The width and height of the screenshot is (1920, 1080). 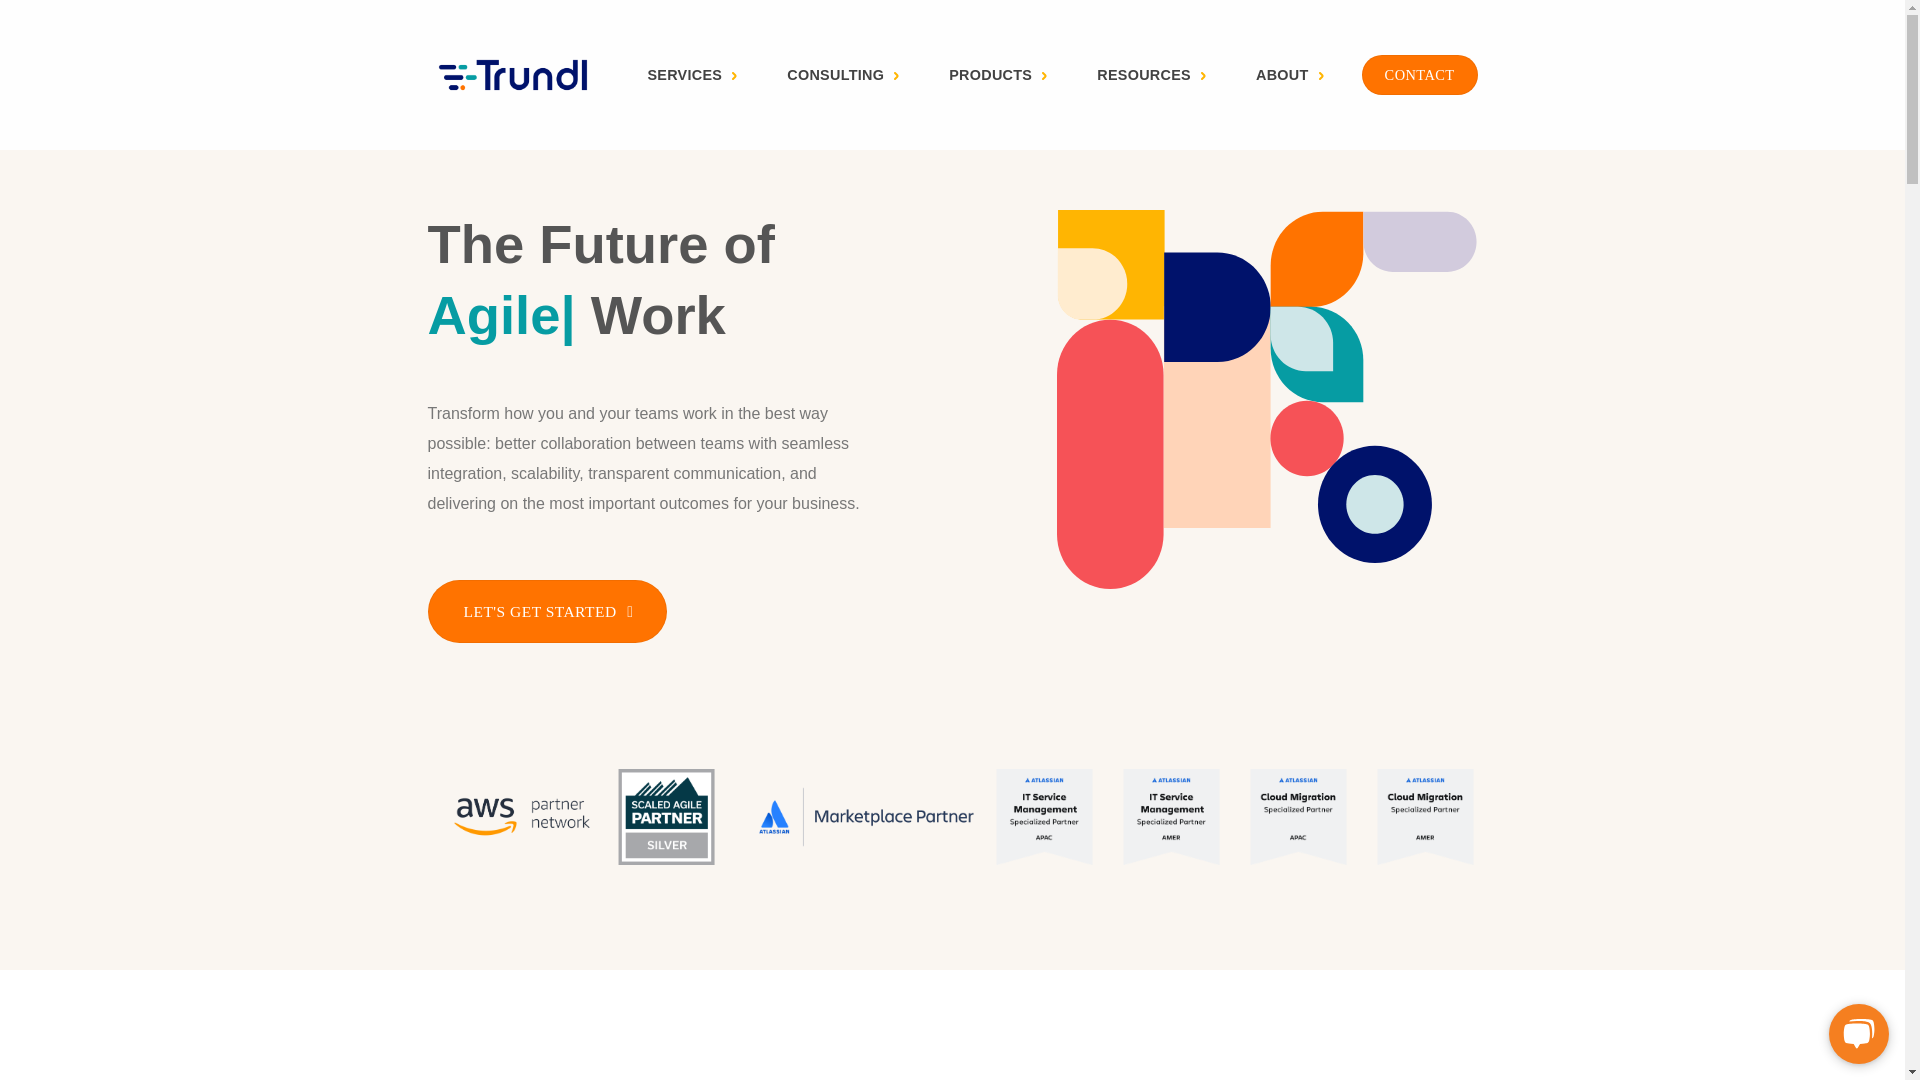 I want to click on ABOUT, so click(x=1290, y=74).